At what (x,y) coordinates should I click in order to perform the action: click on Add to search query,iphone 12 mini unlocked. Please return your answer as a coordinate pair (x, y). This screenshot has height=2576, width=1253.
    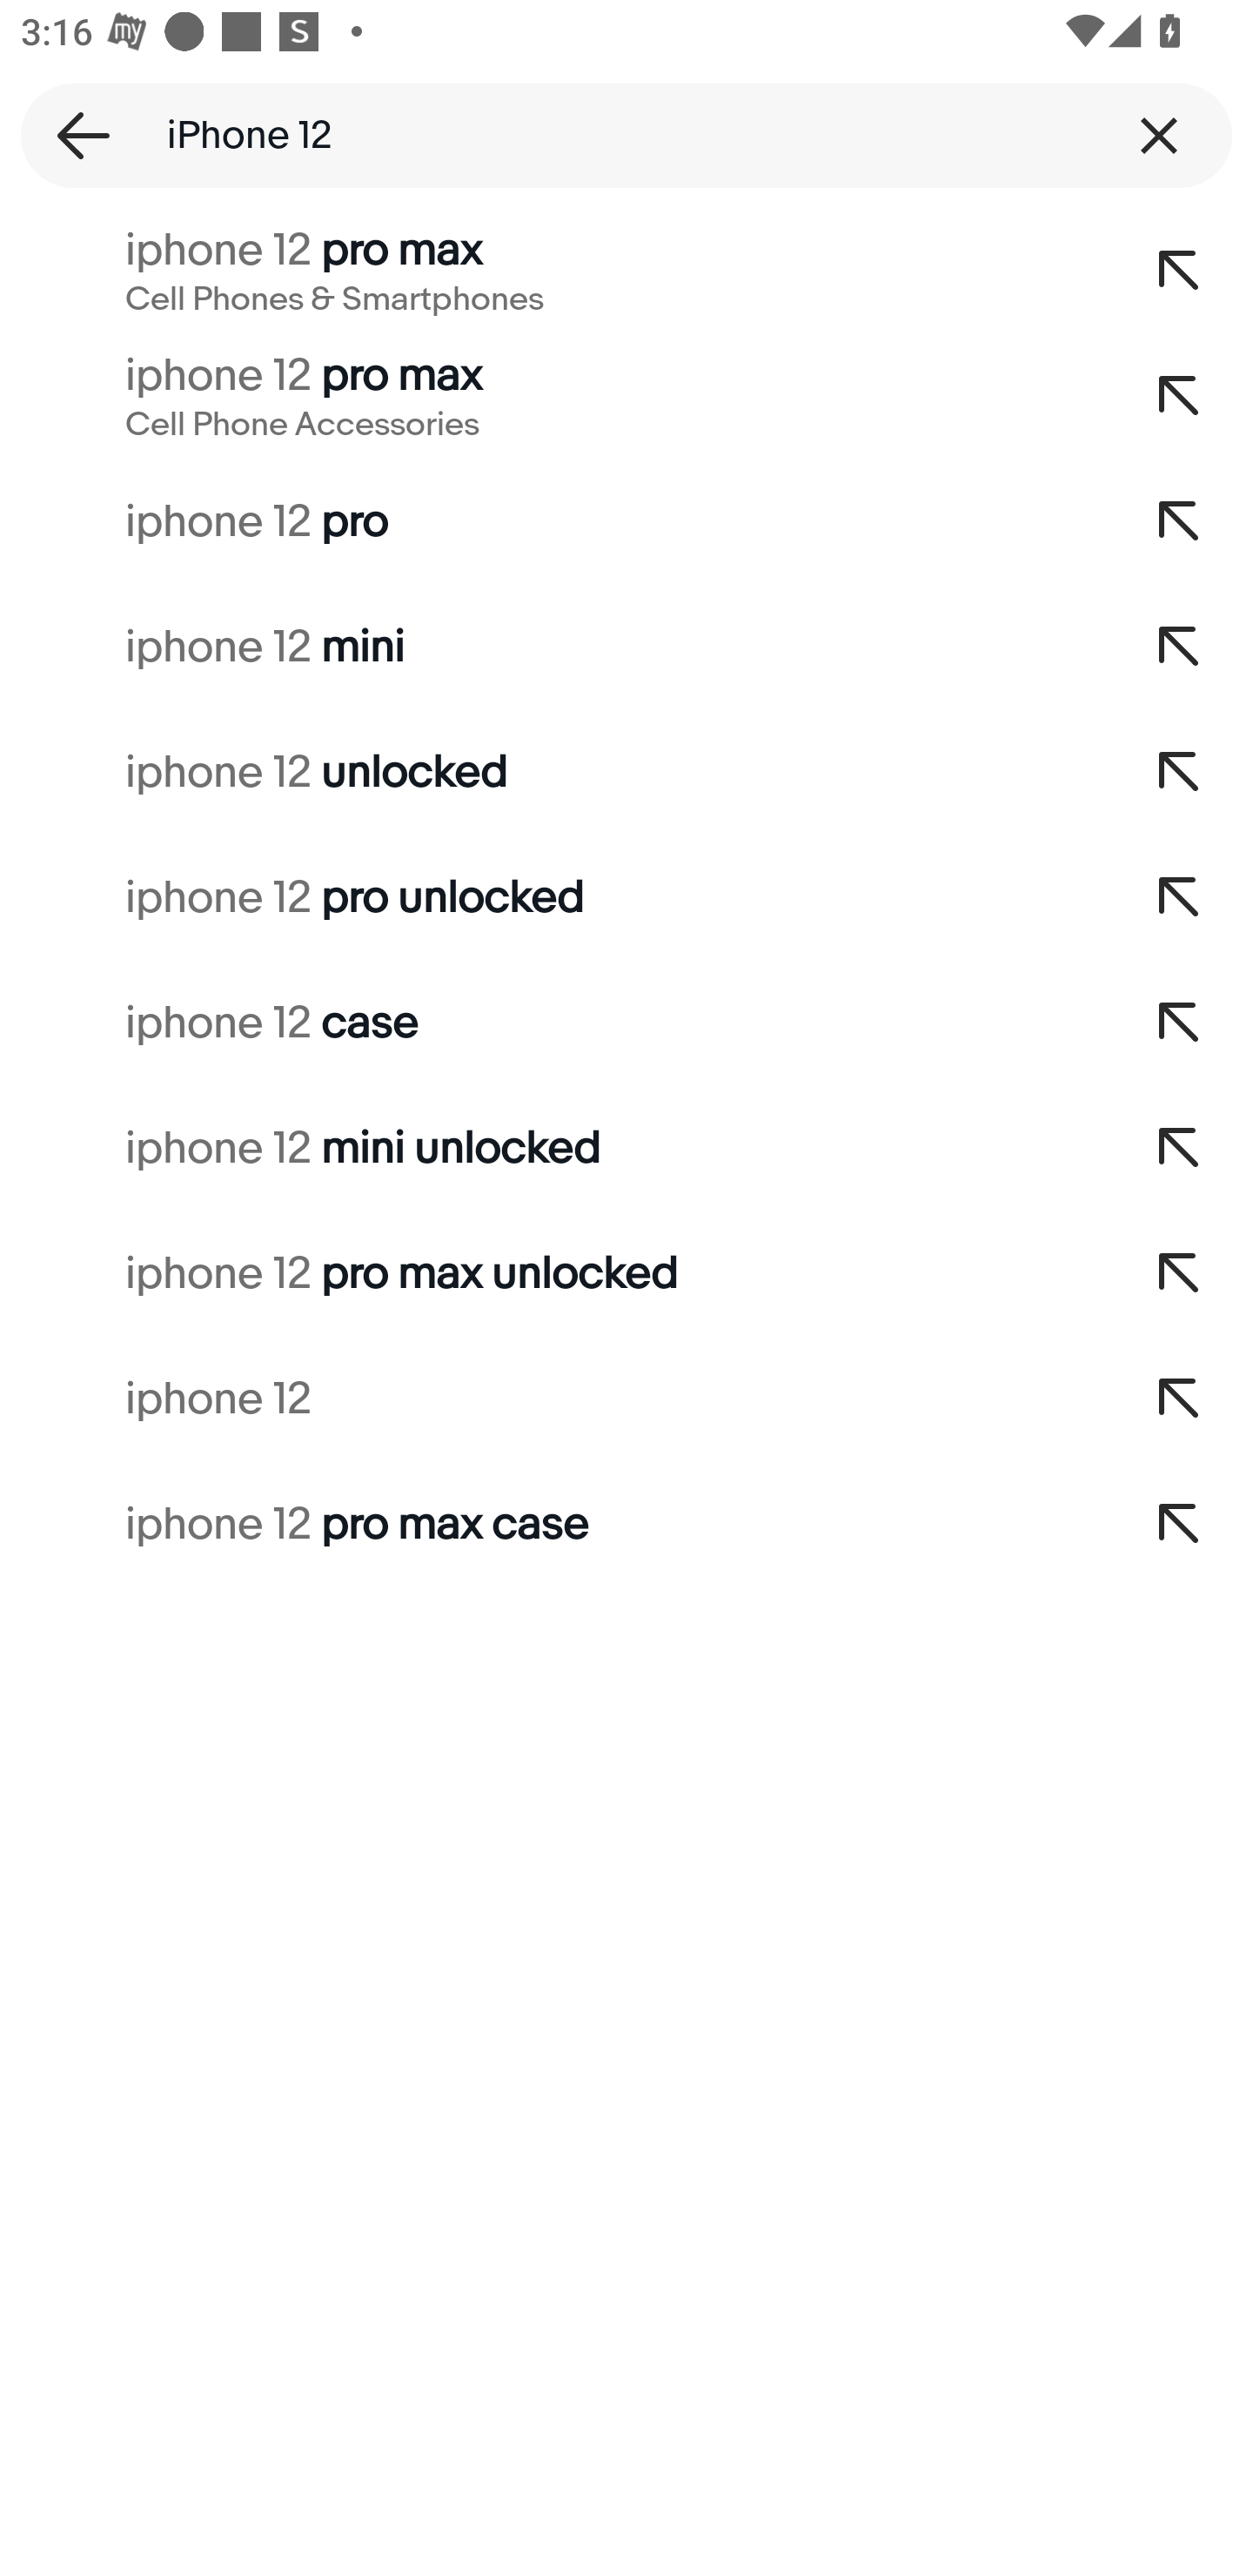
    Looking at the image, I should click on (1180, 1149).